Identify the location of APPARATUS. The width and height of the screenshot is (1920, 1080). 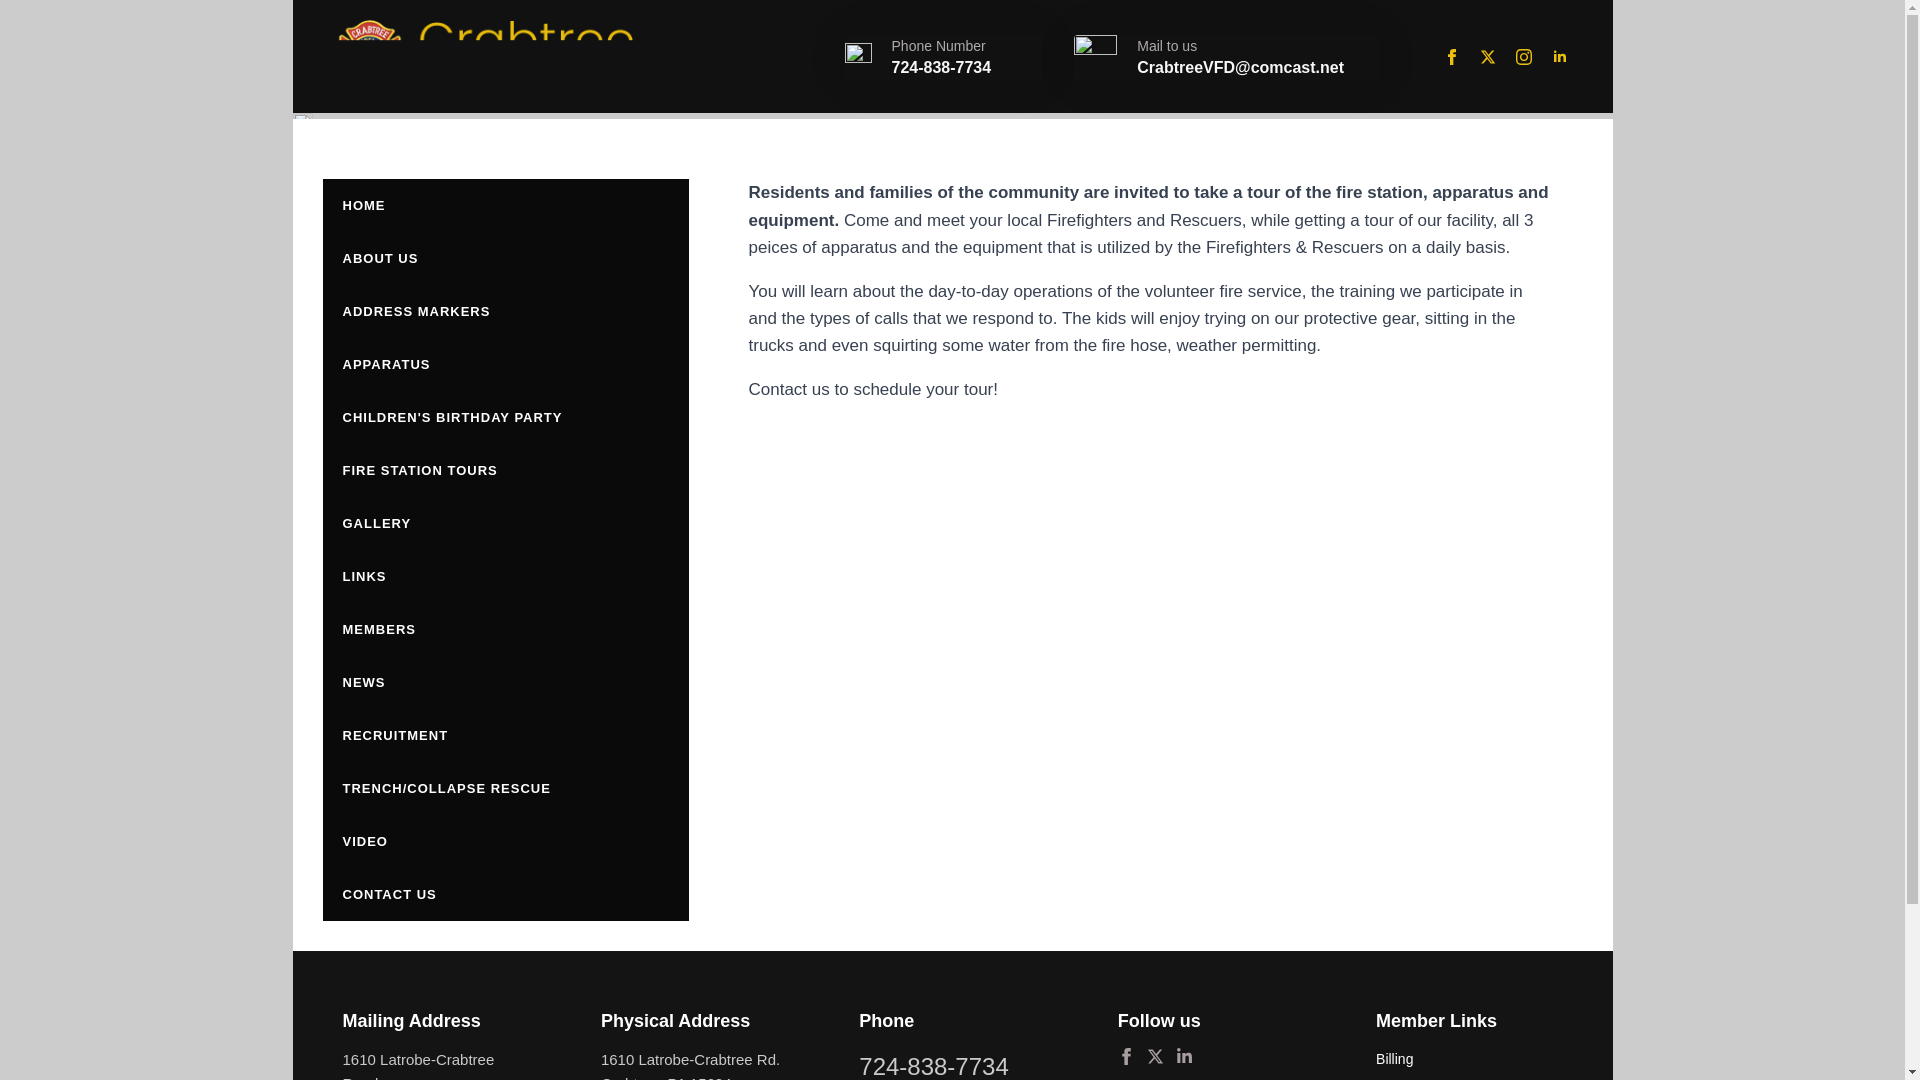
(504, 364).